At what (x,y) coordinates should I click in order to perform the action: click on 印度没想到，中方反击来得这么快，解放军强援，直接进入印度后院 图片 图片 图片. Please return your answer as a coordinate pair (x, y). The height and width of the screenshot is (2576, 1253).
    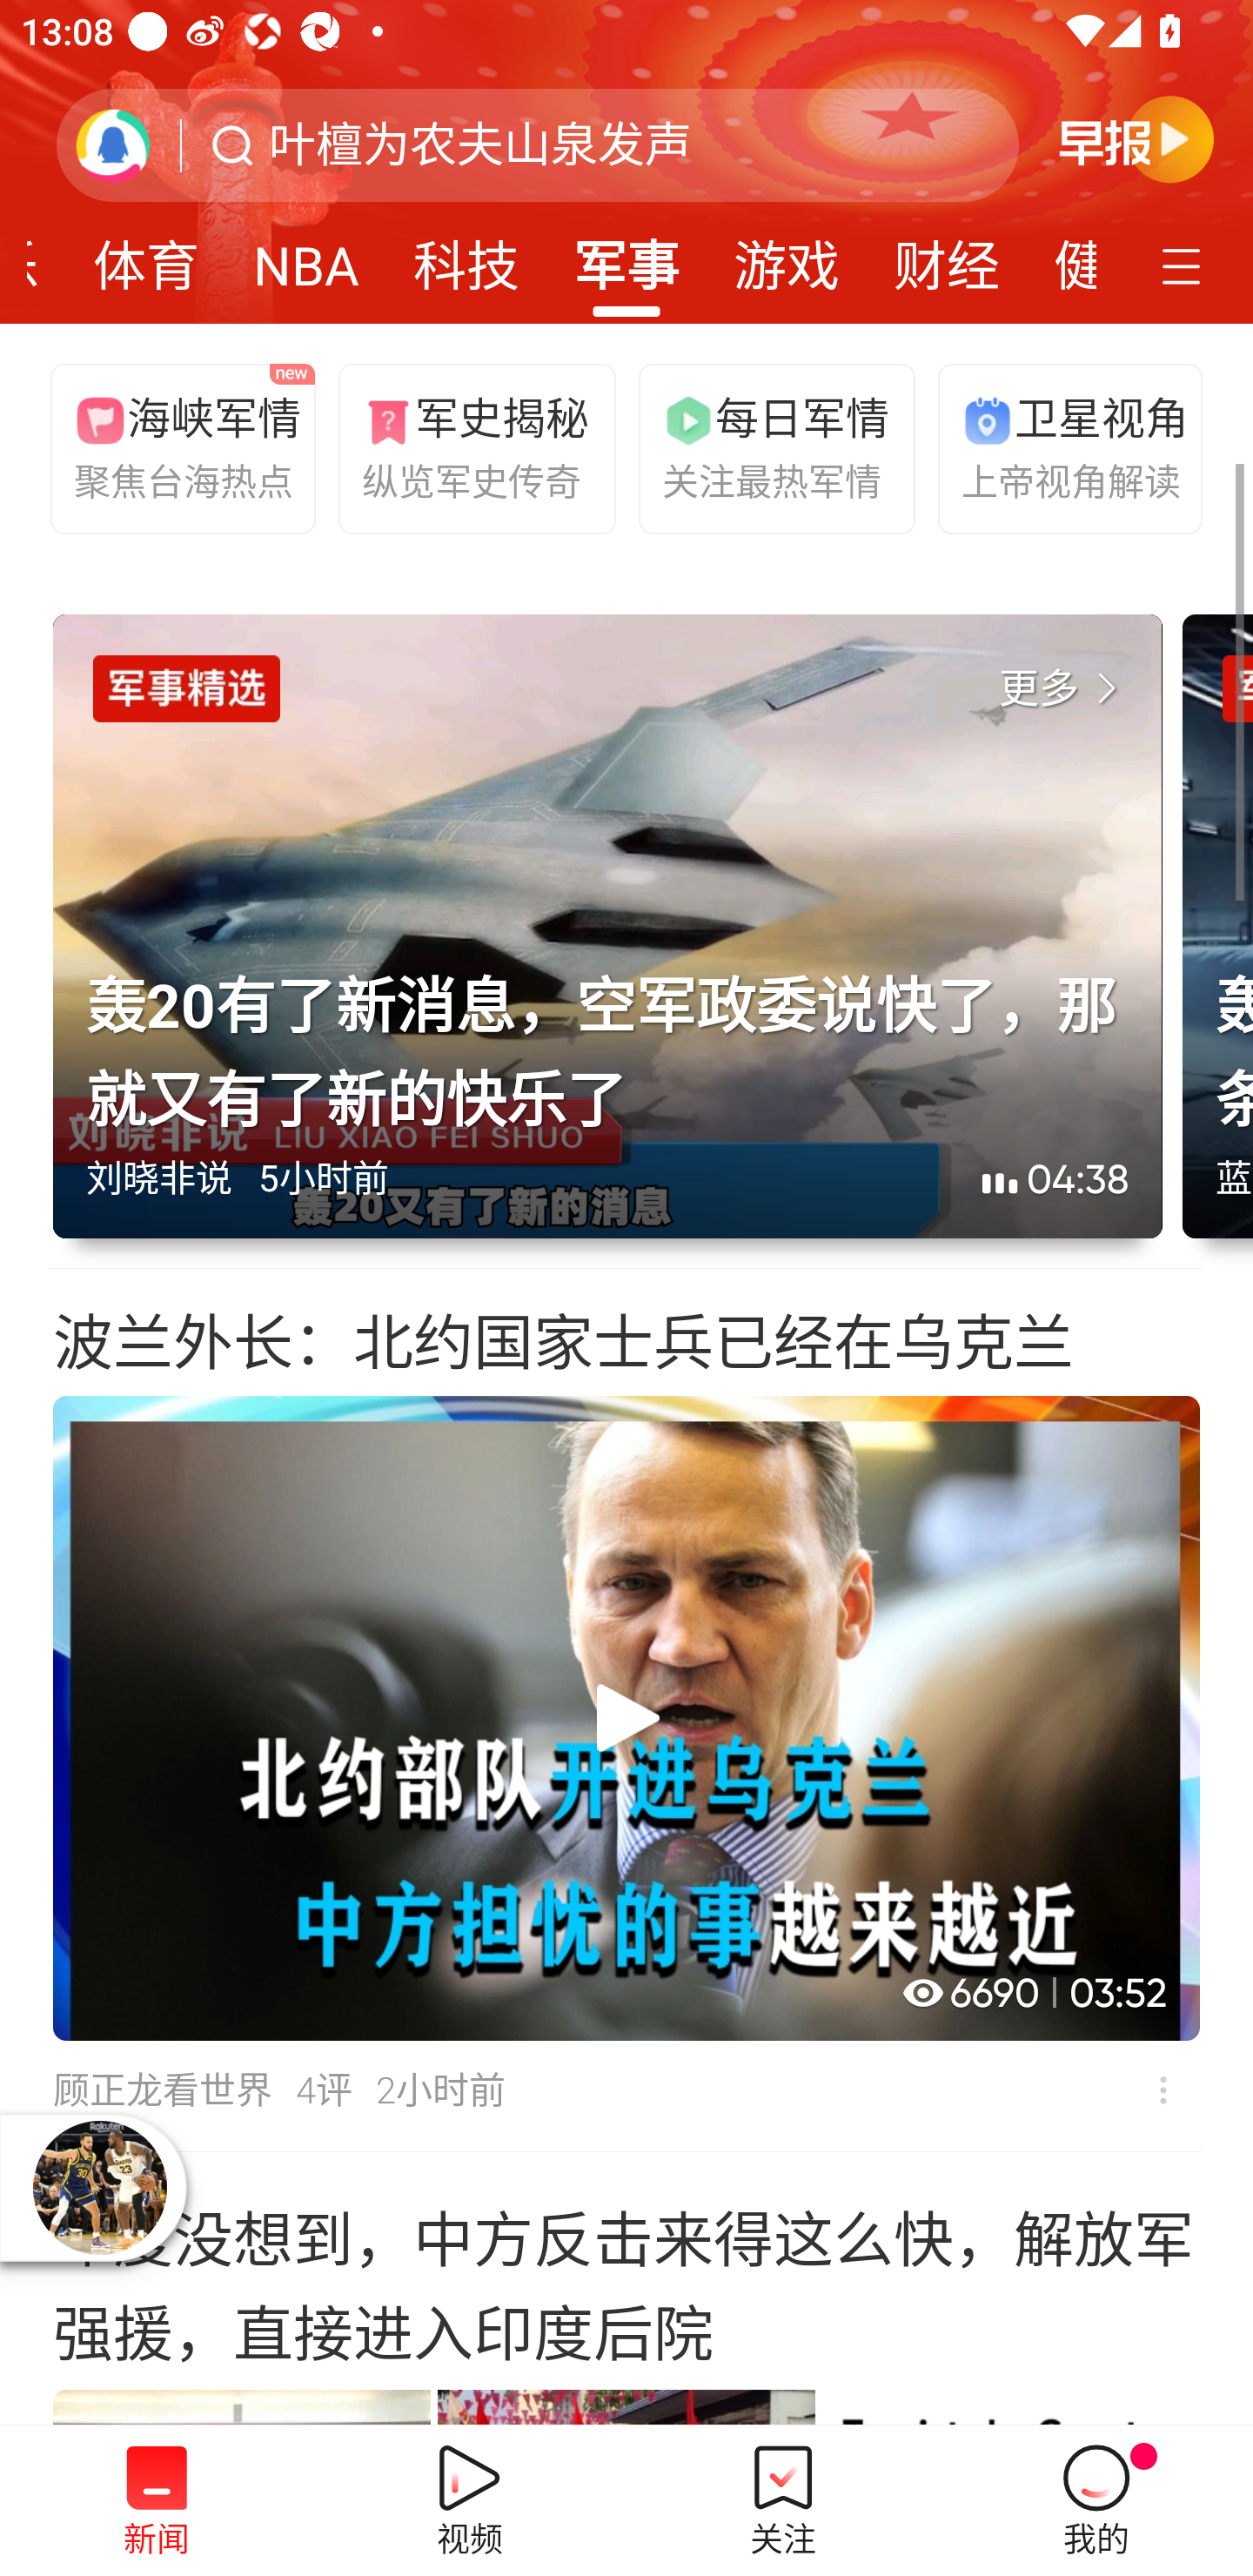
    Looking at the image, I should click on (626, 2289).